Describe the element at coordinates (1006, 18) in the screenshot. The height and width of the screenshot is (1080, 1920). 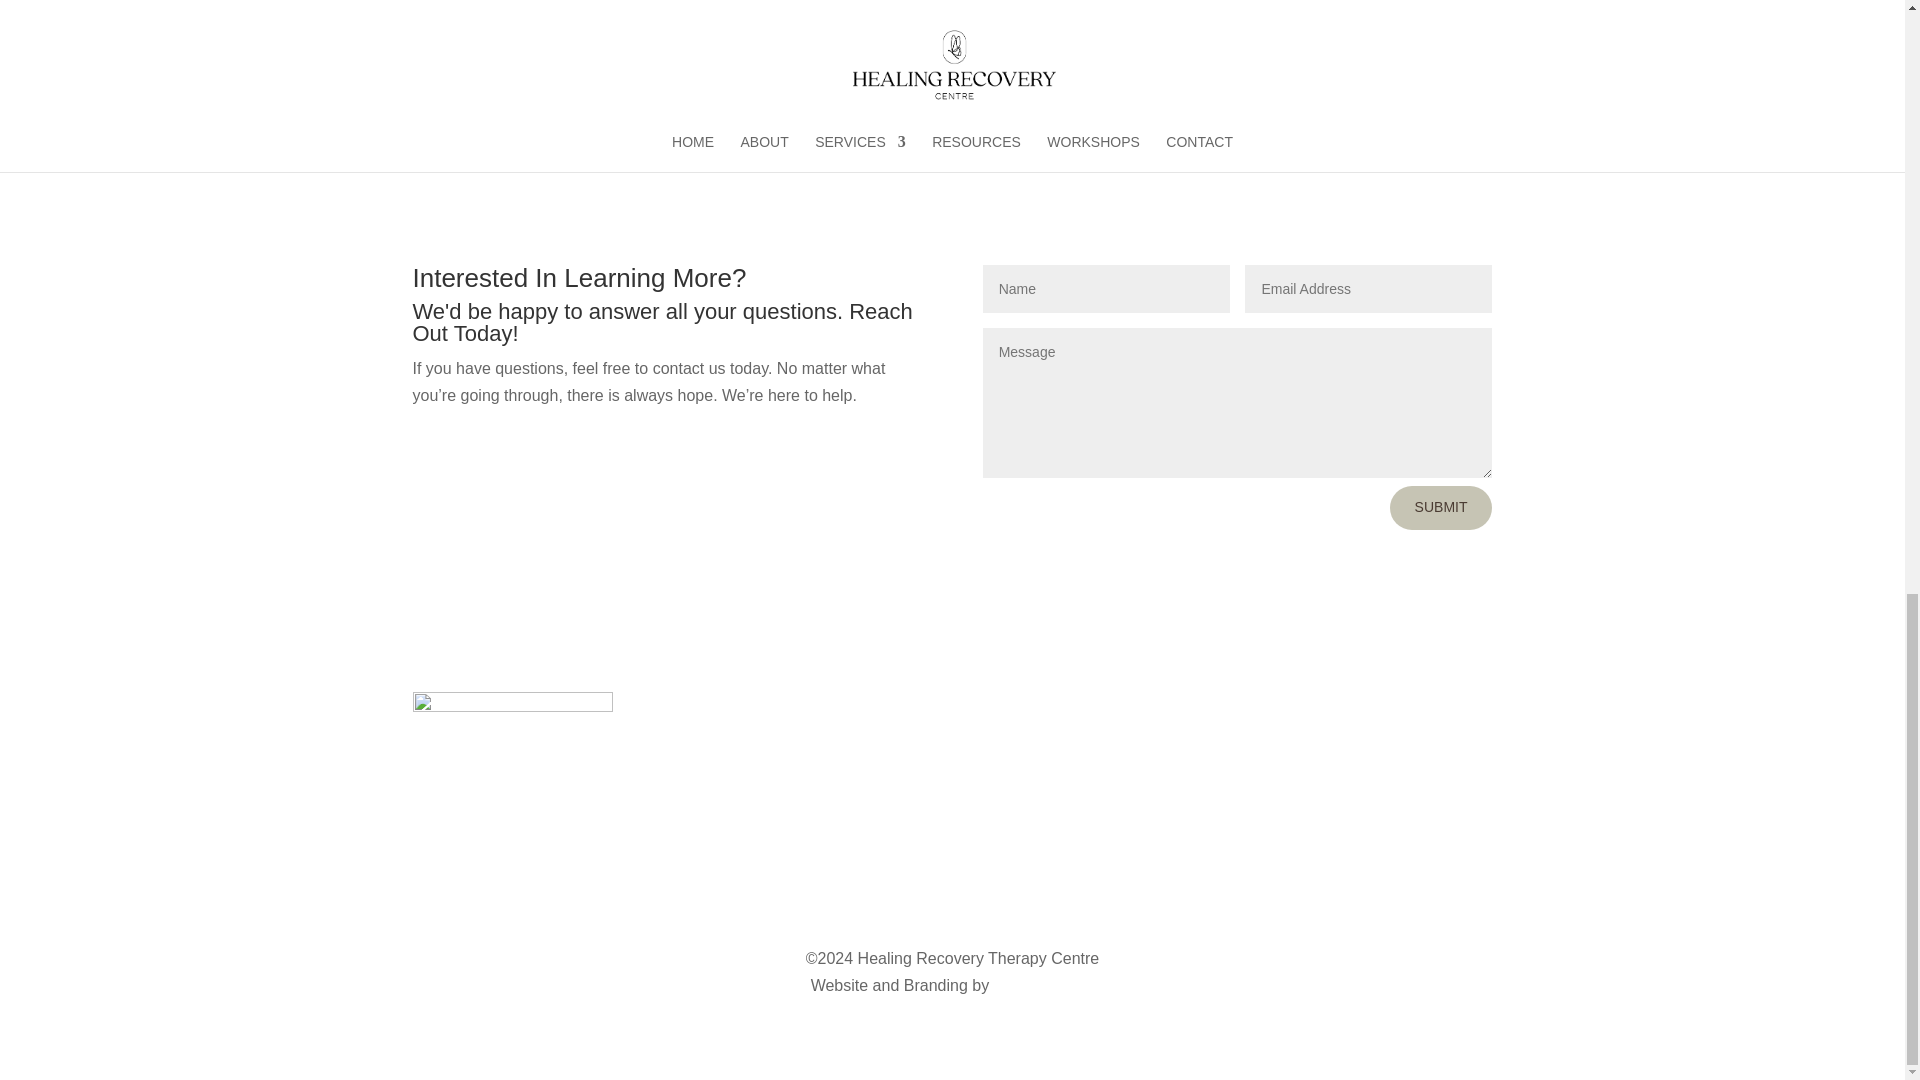
I see `Sign Up Here` at that location.